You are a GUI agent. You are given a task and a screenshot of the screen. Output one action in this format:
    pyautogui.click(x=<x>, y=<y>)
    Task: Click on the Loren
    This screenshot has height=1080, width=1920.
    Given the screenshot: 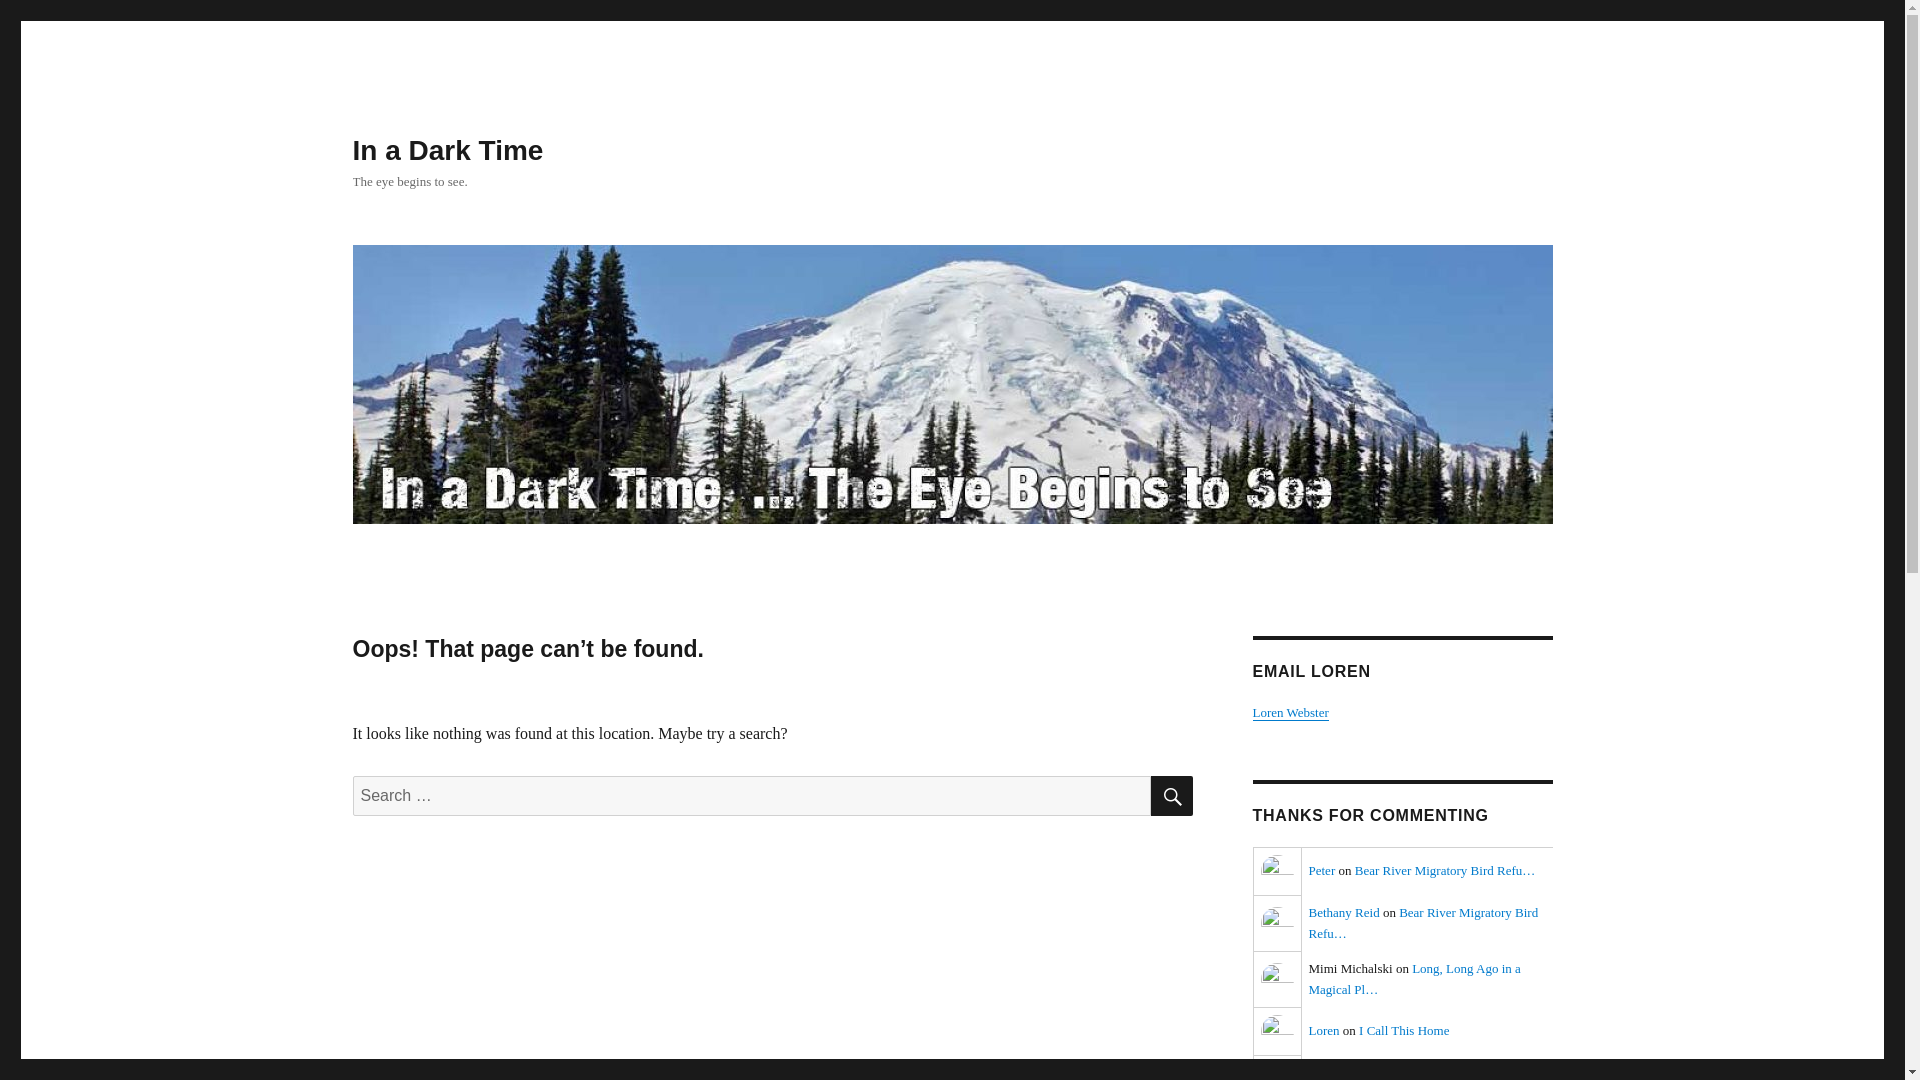 What is the action you would take?
    pyautogui.click(x=1322, y=1030)
    